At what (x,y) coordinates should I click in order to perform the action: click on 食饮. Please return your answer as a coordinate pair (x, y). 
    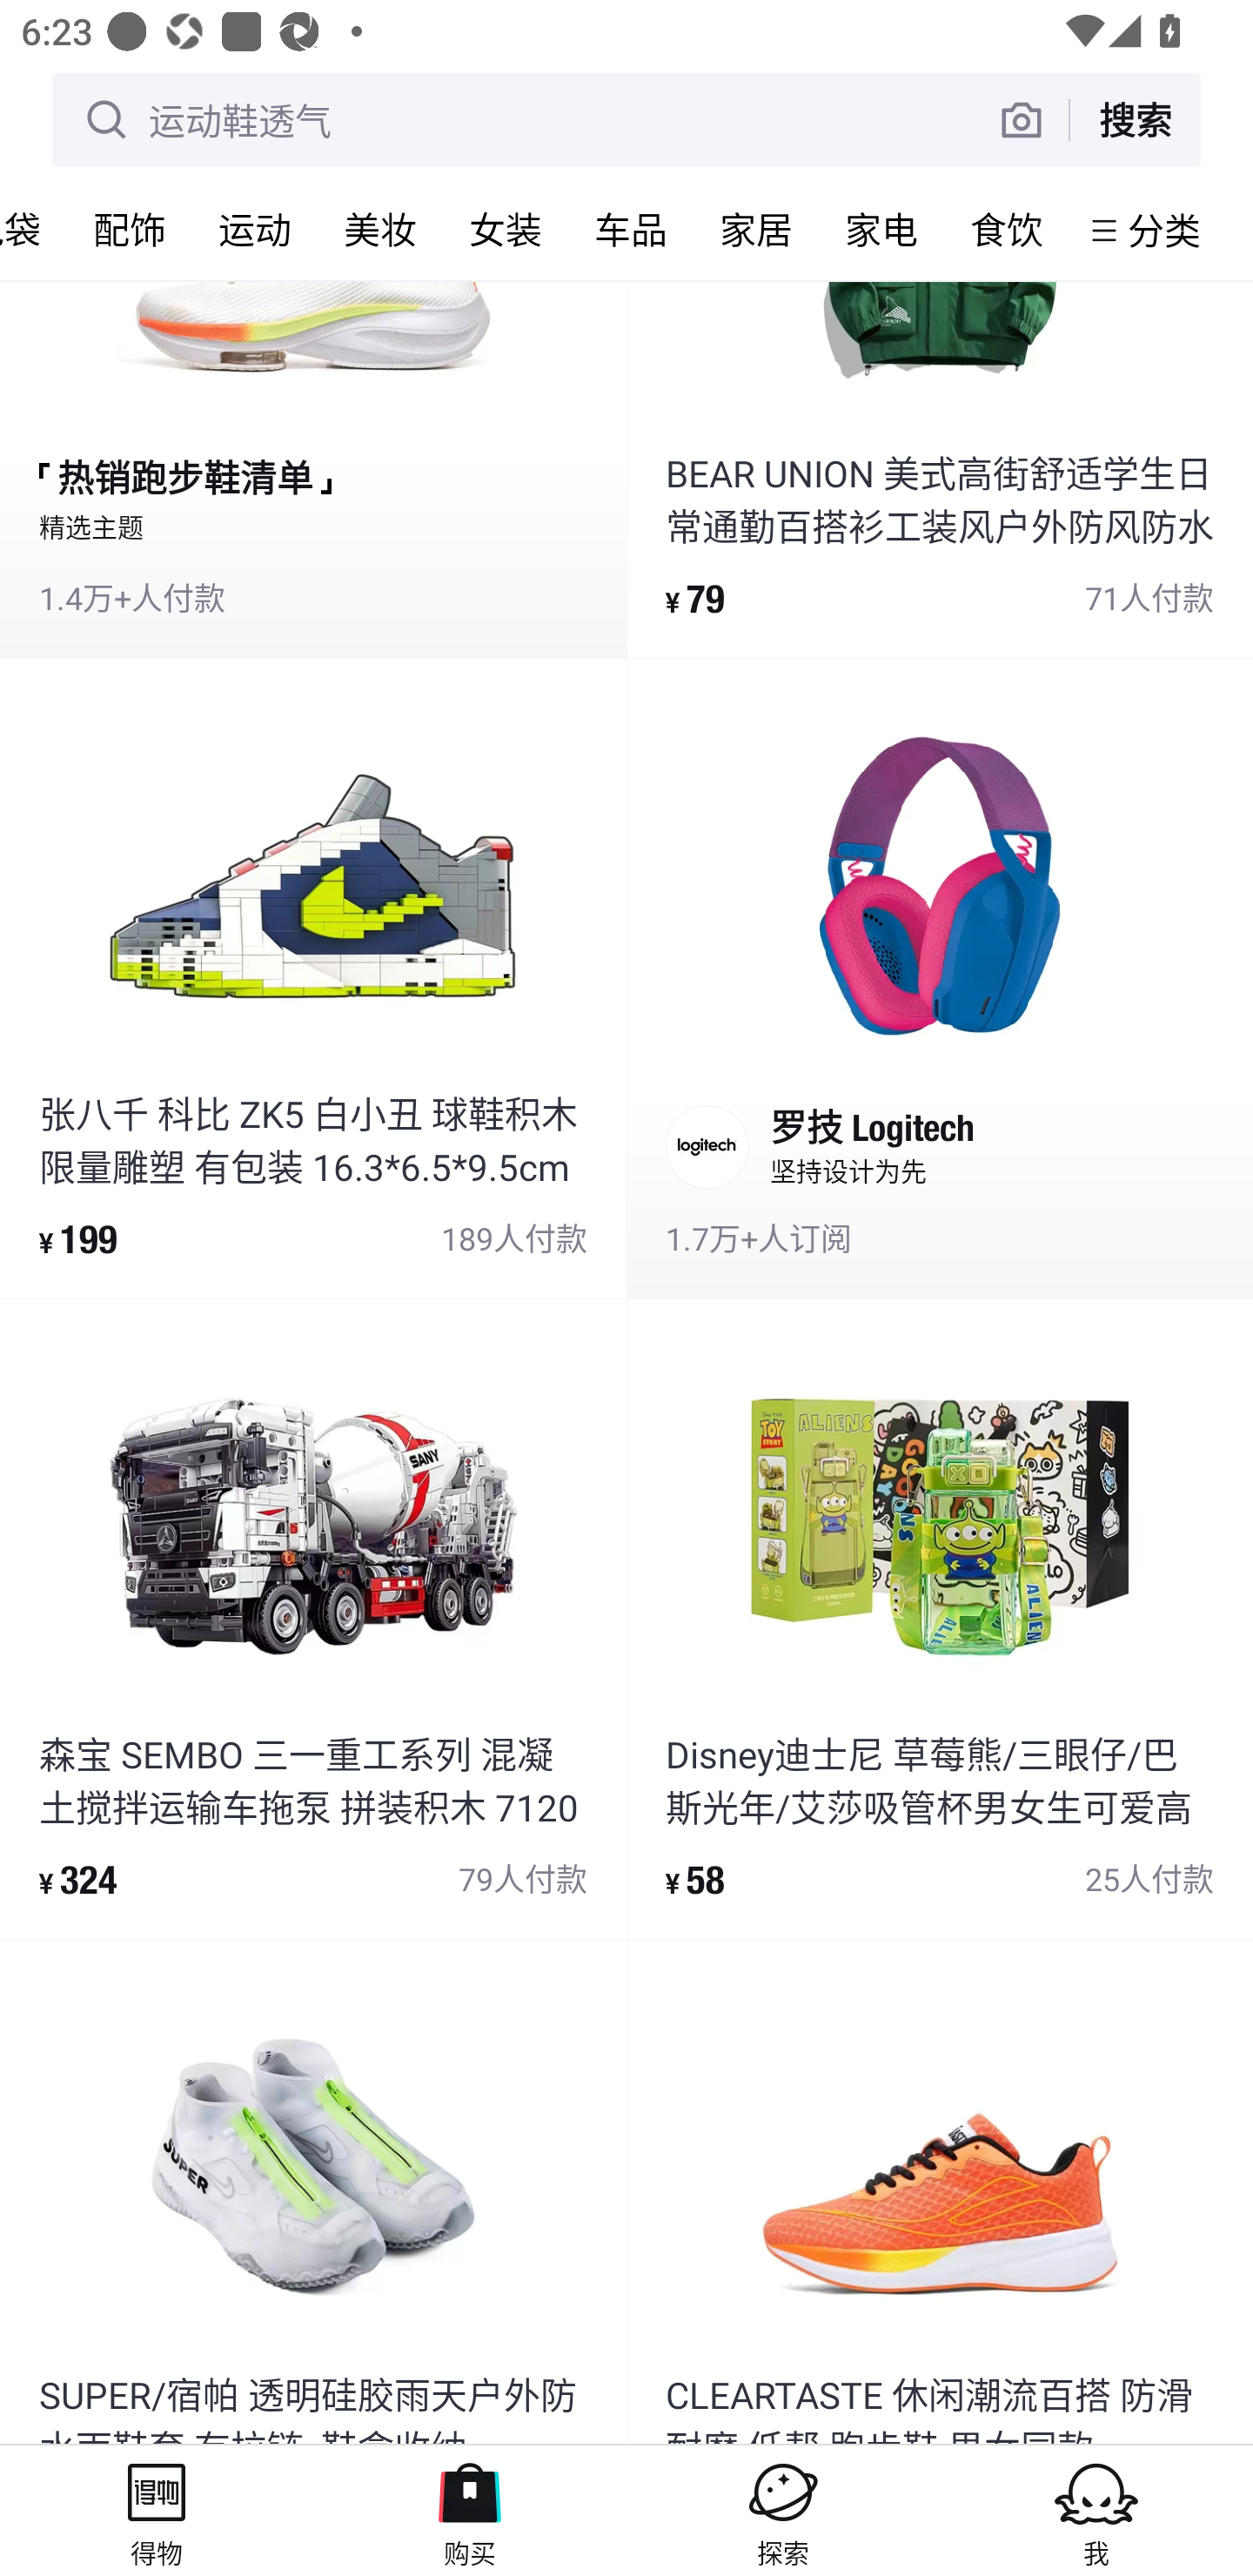
    Looking at the image, I should click on (1006, 229).